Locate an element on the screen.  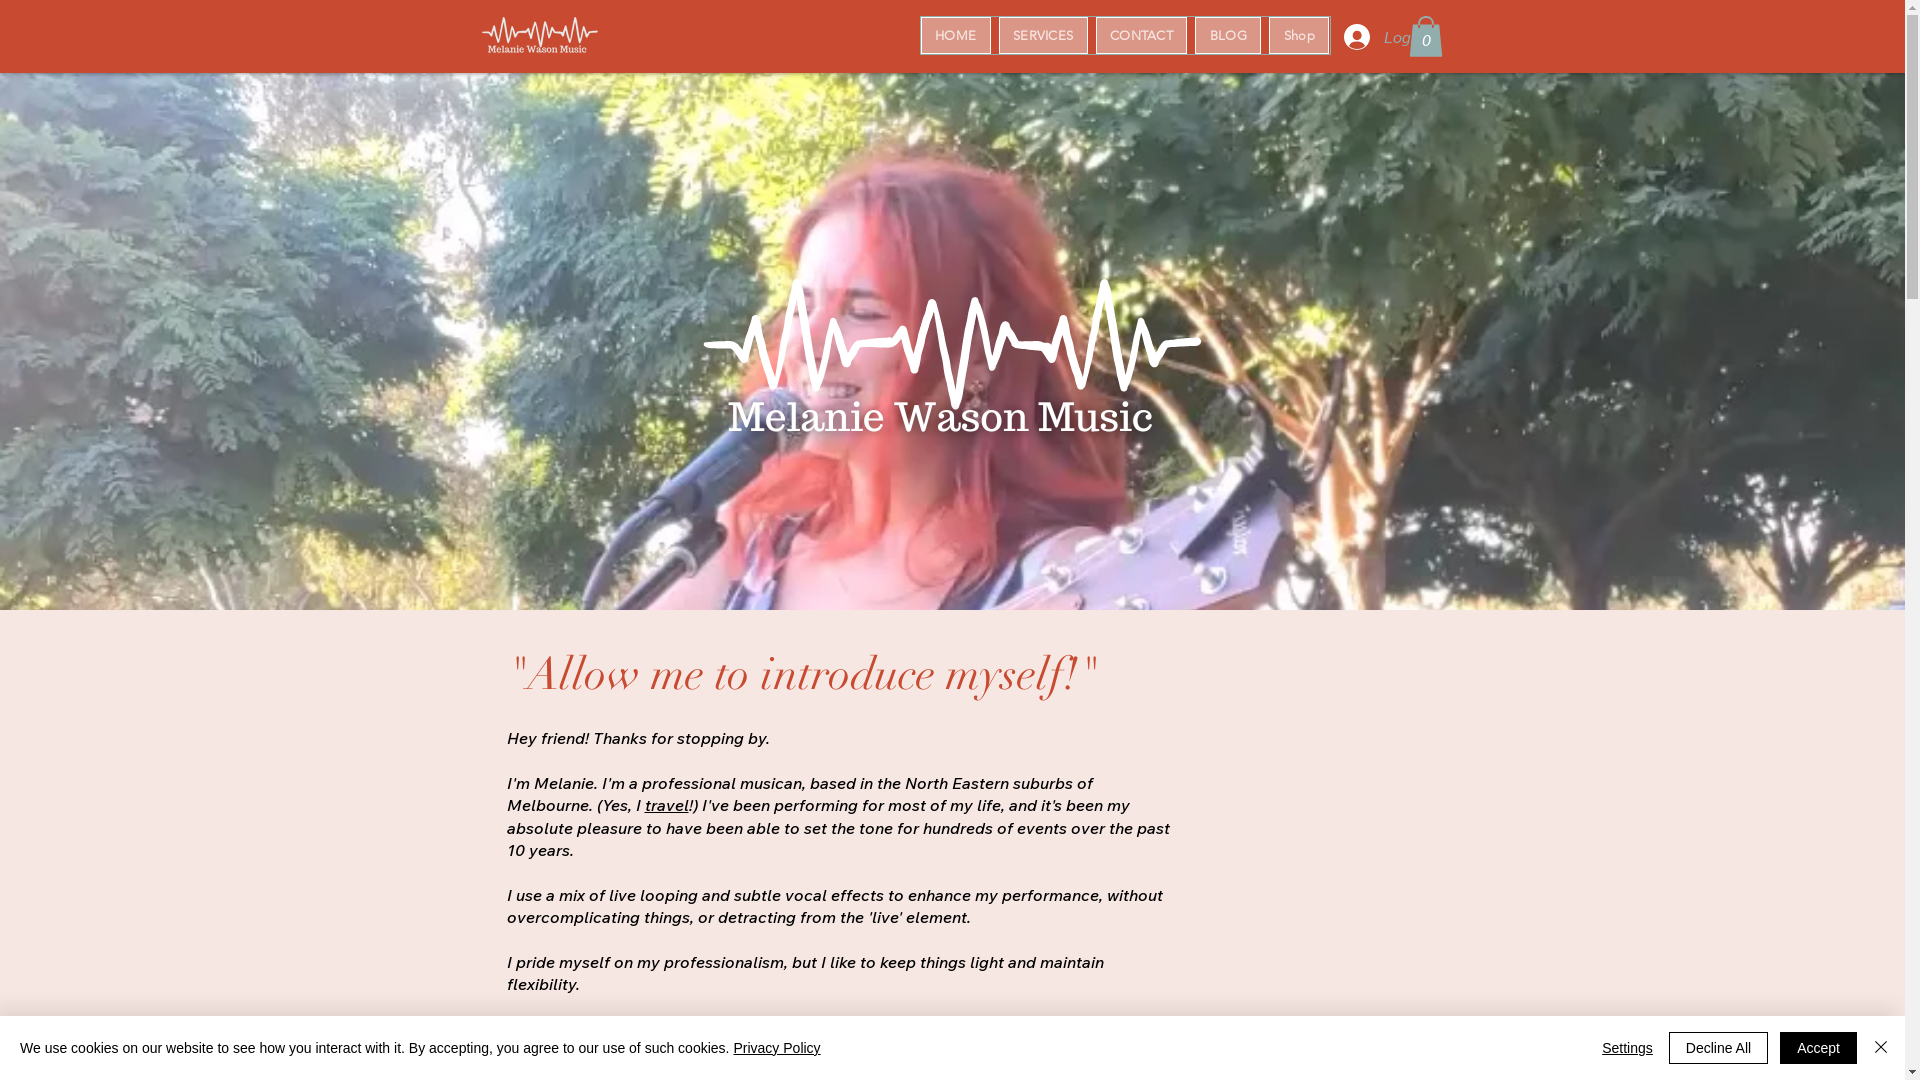
Shop is located at coordinates (1299, 36).